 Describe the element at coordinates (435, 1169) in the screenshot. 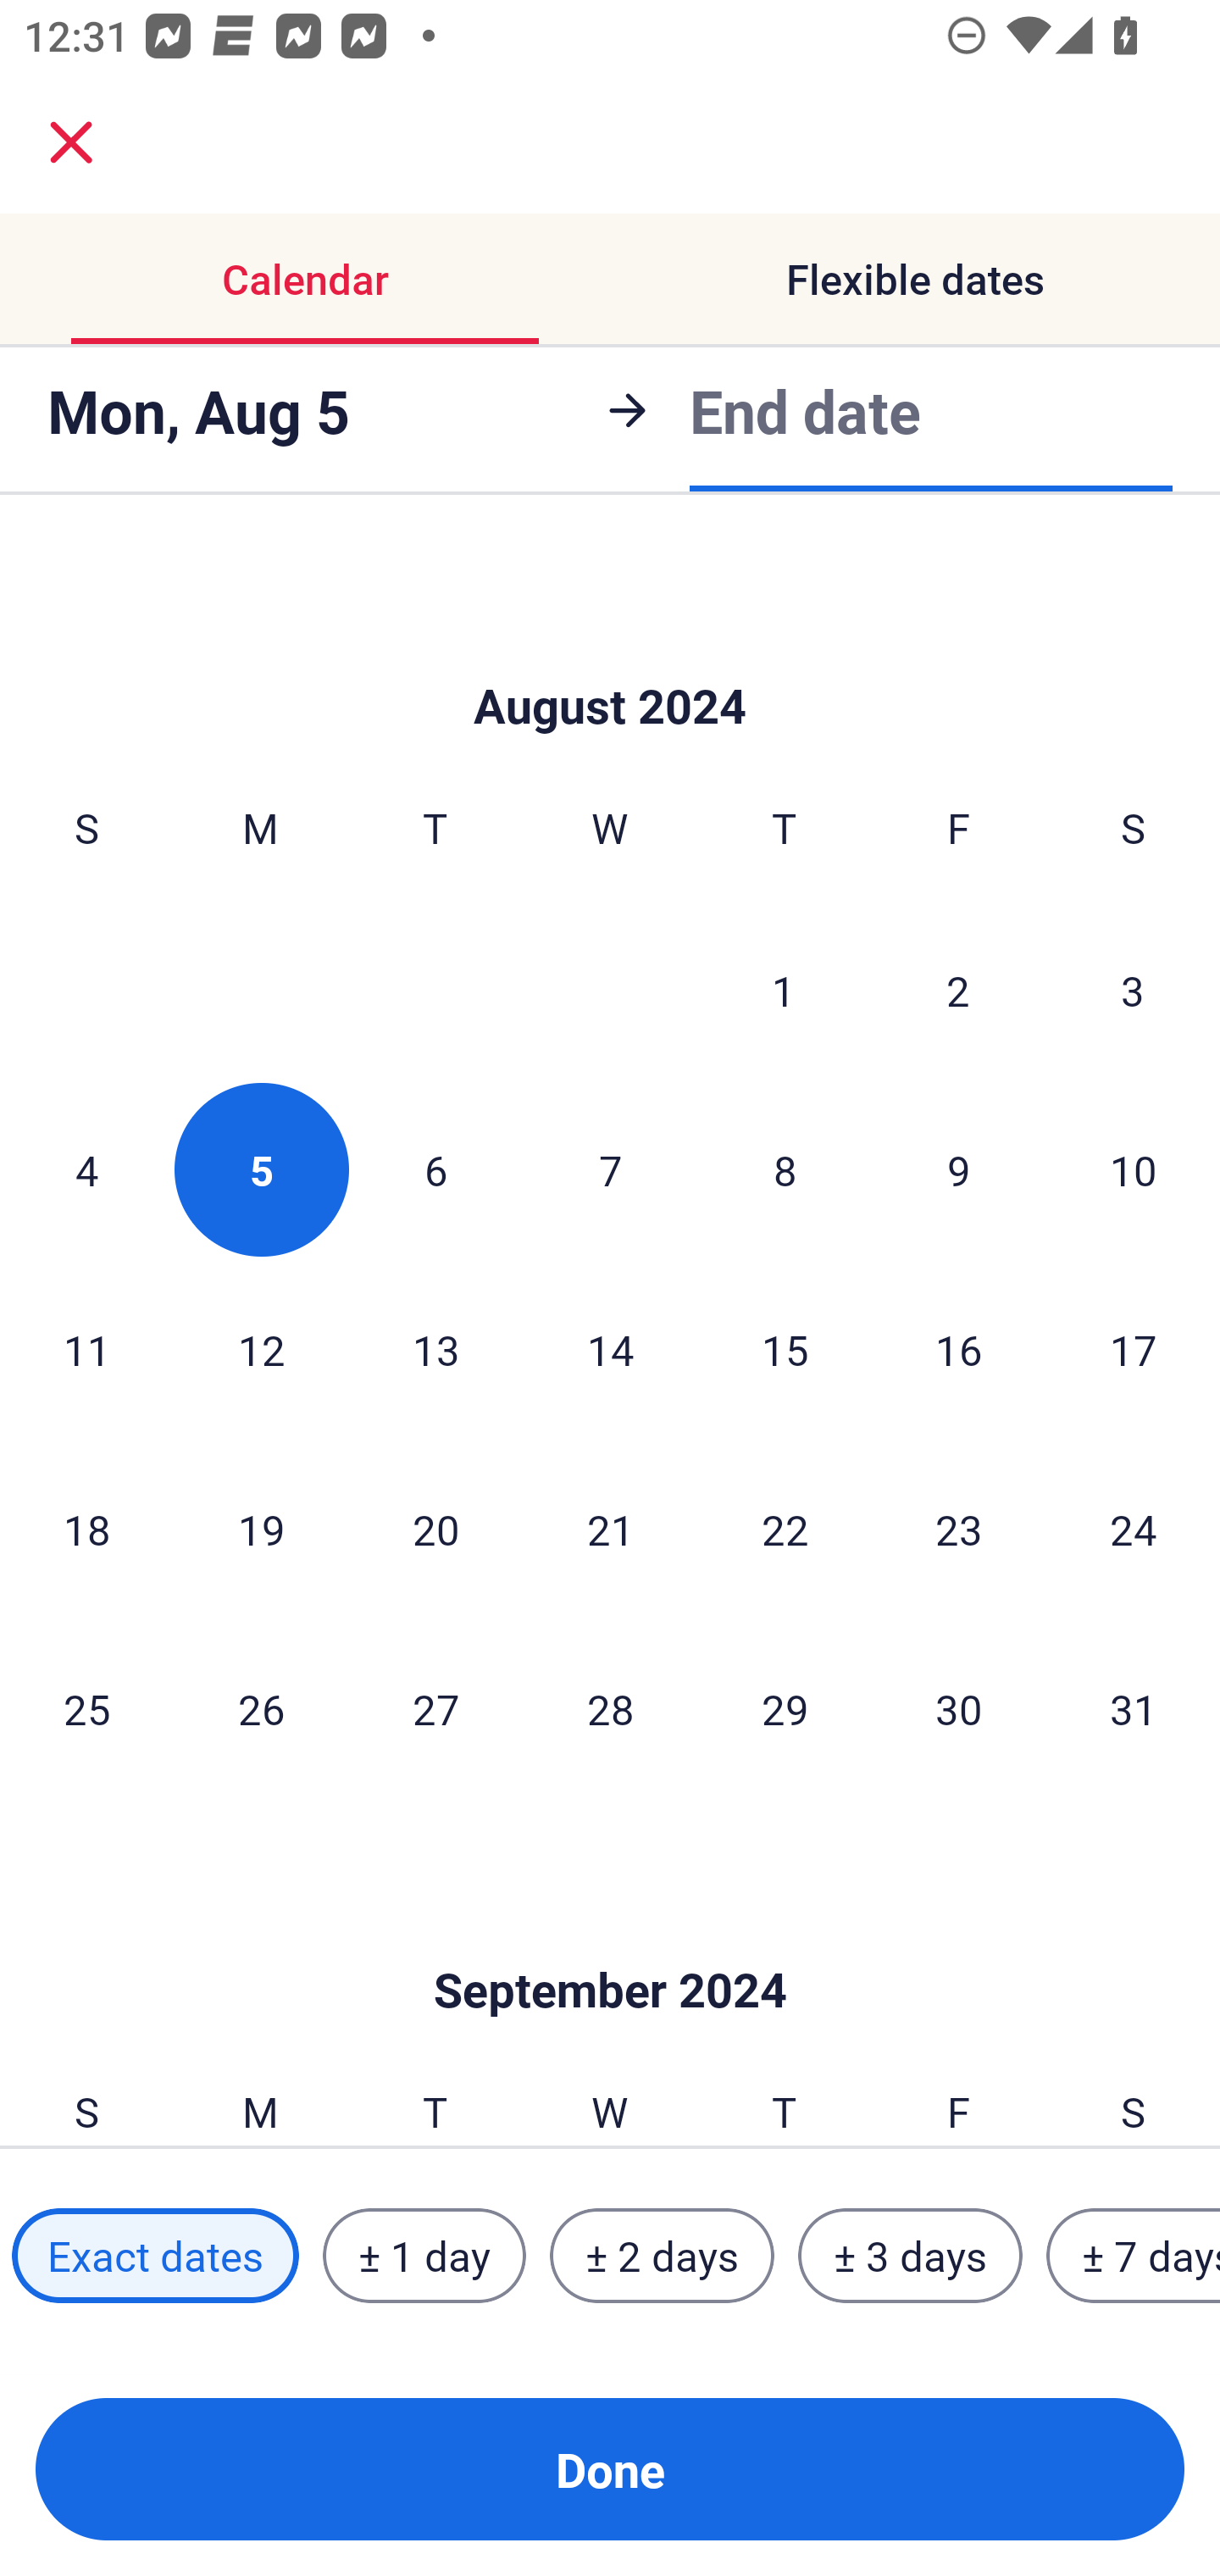

I see `6 Tuesday, August 6, 2024` at that location.